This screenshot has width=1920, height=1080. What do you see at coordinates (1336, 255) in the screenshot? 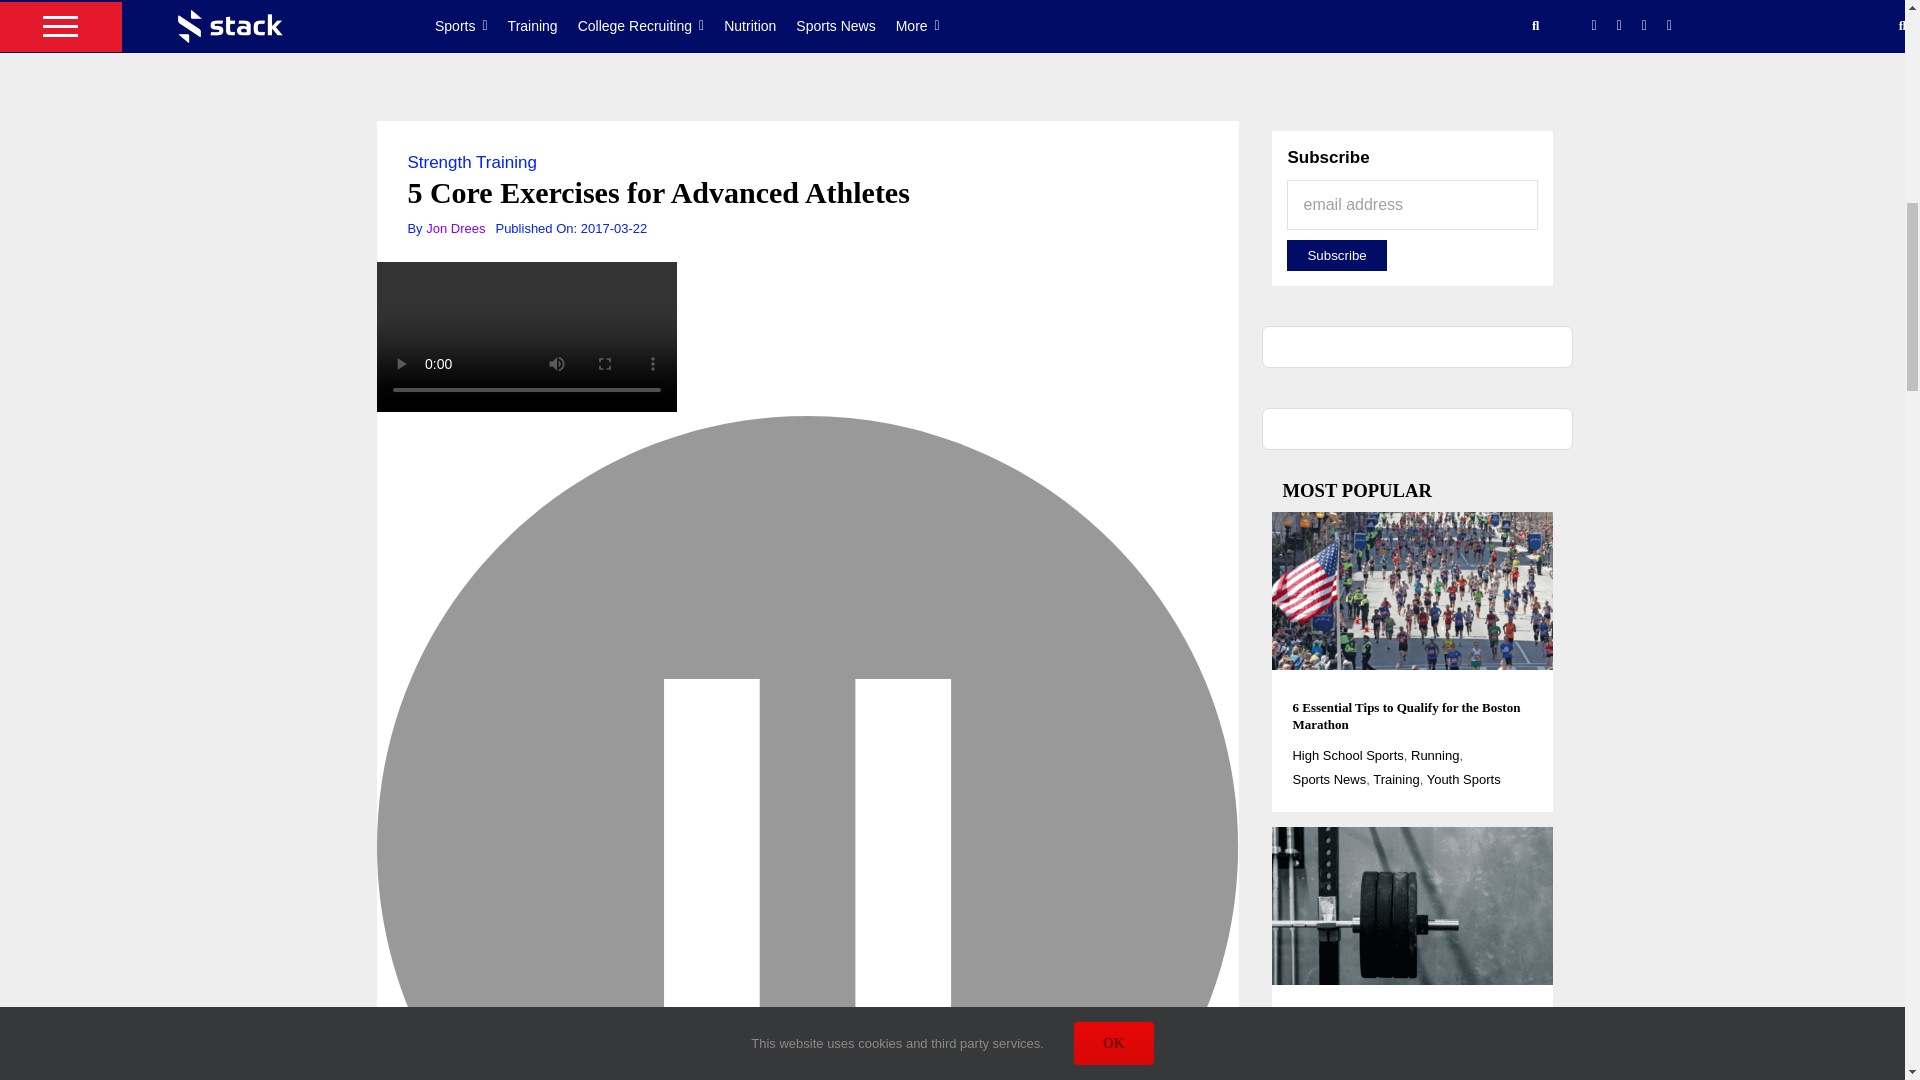
I see `Subscribe` at bounding box center [1336, 255].